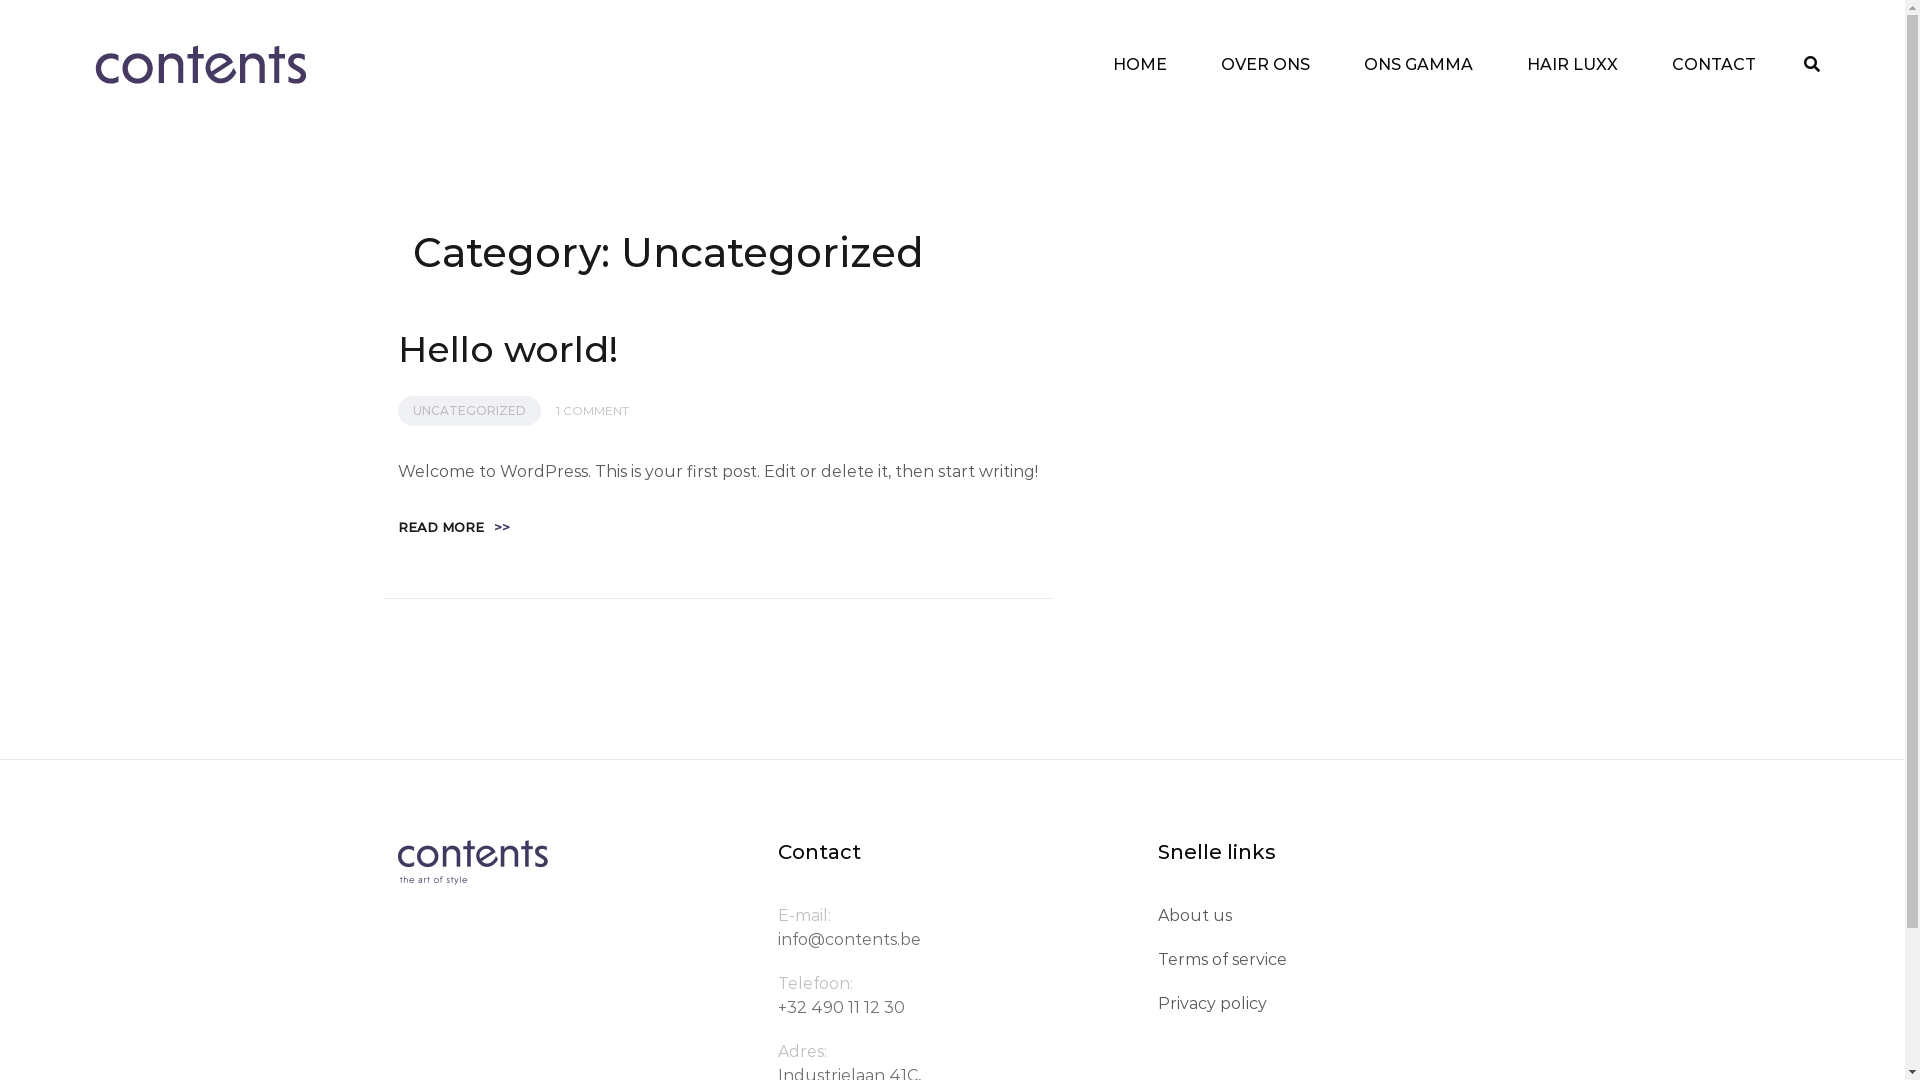  I want to click on About us, so click(1195, 916).